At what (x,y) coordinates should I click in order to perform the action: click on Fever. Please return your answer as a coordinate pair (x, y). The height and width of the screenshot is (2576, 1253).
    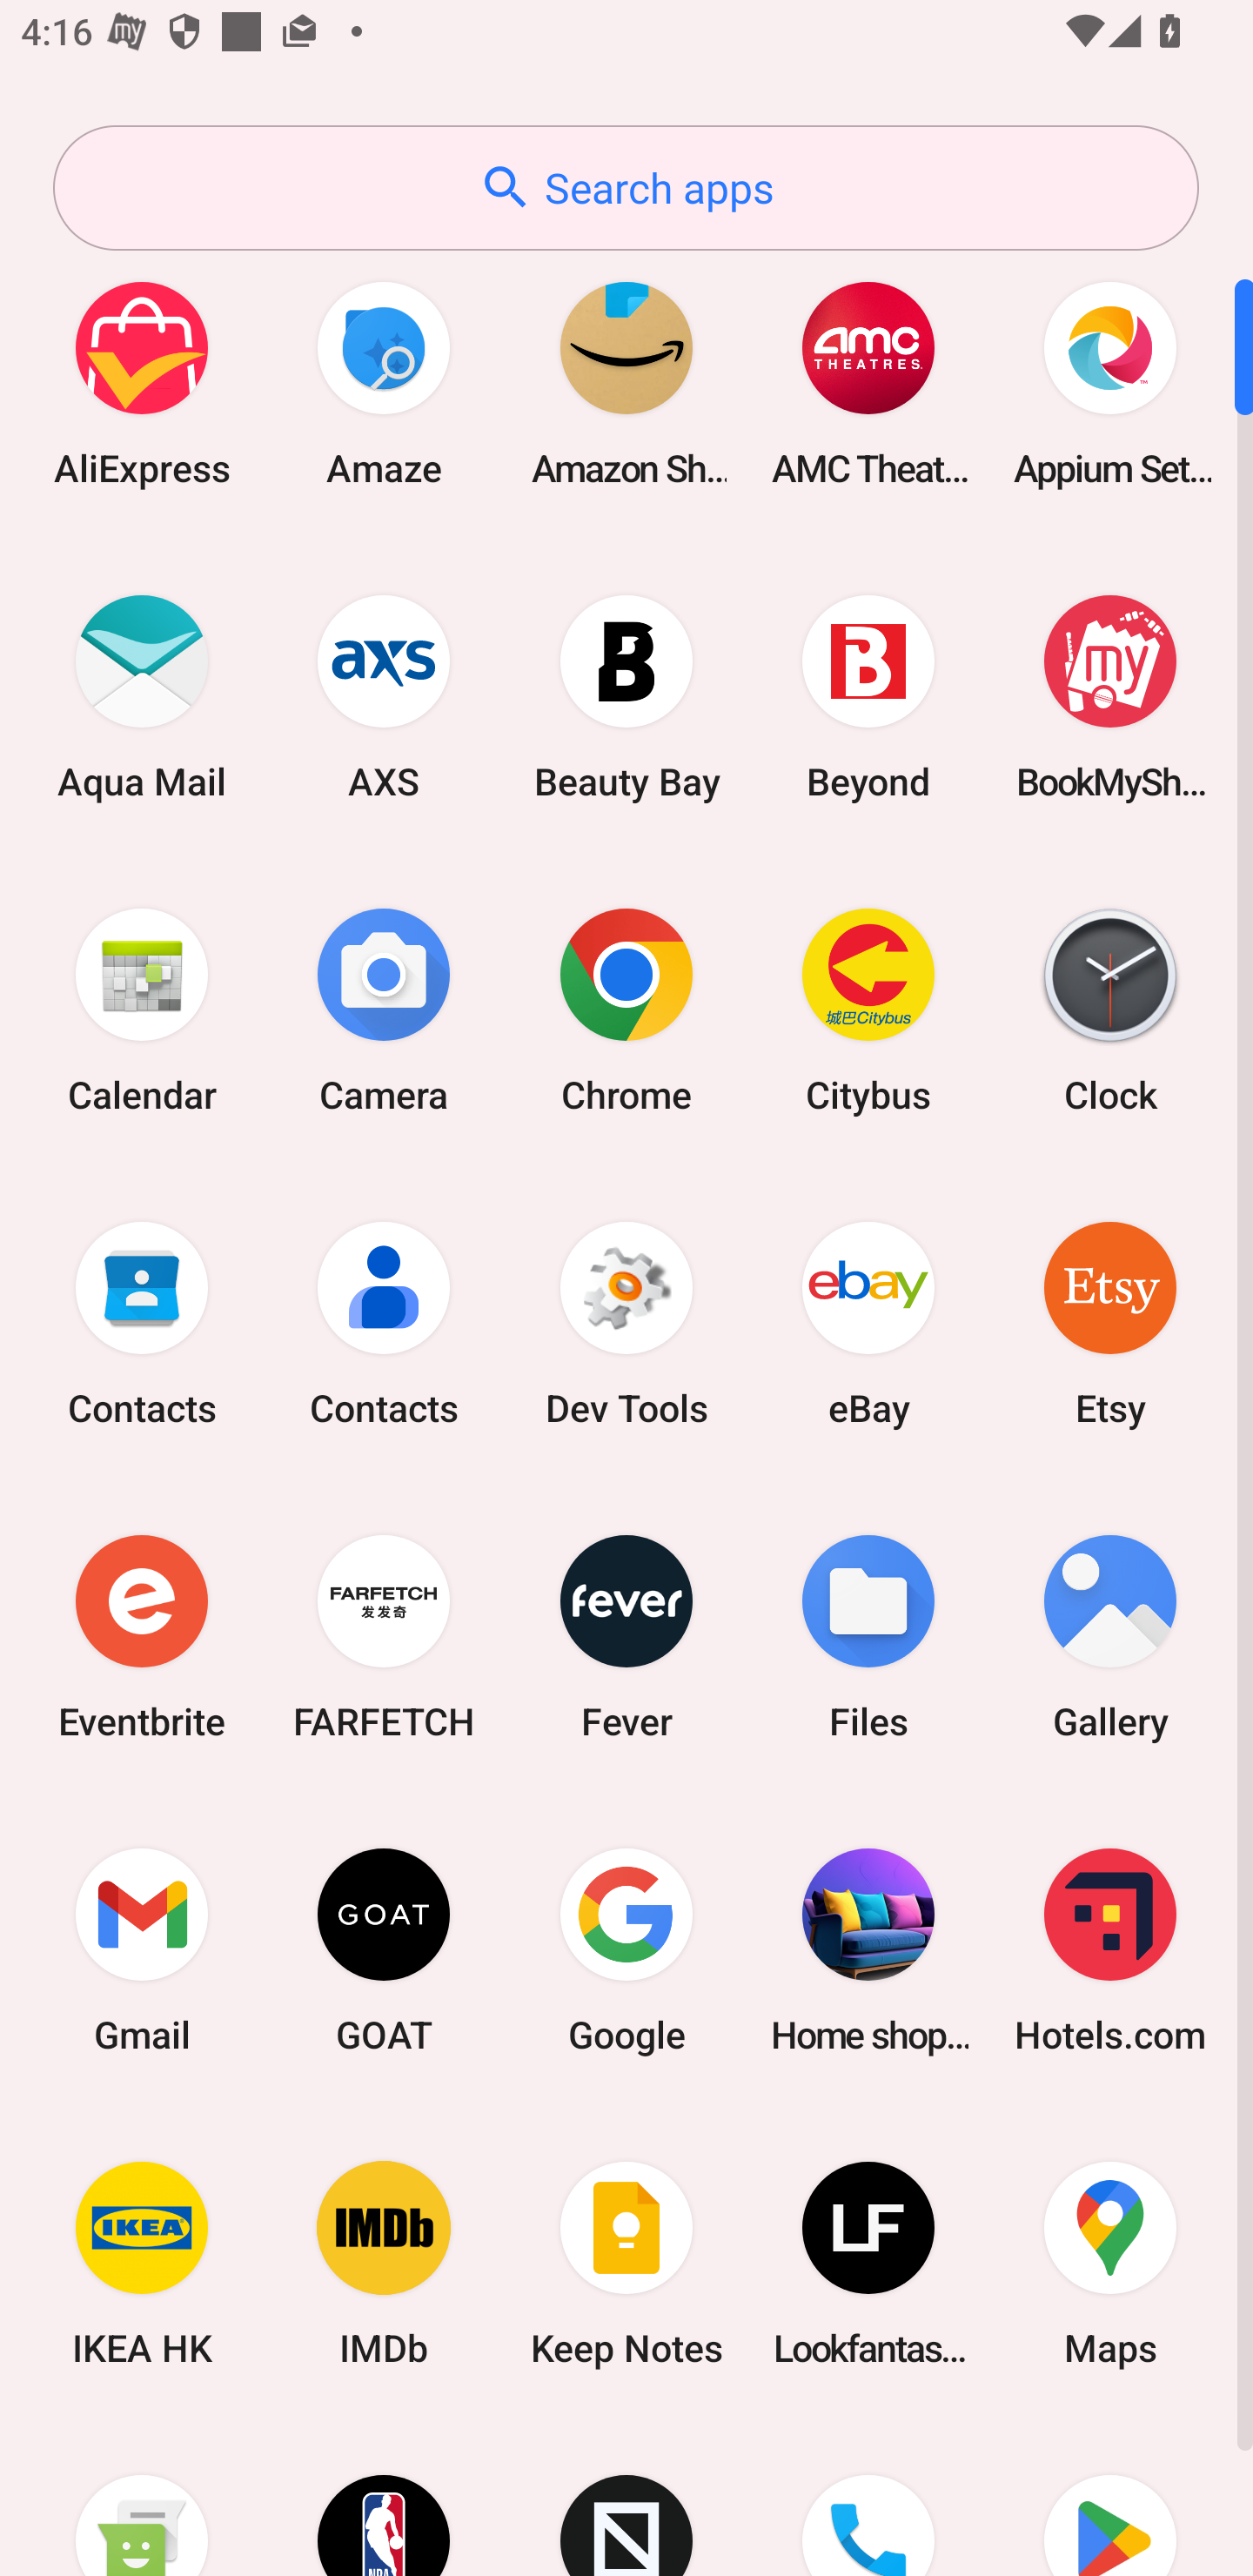
    Looking at the image, I should click on (626, 1636).